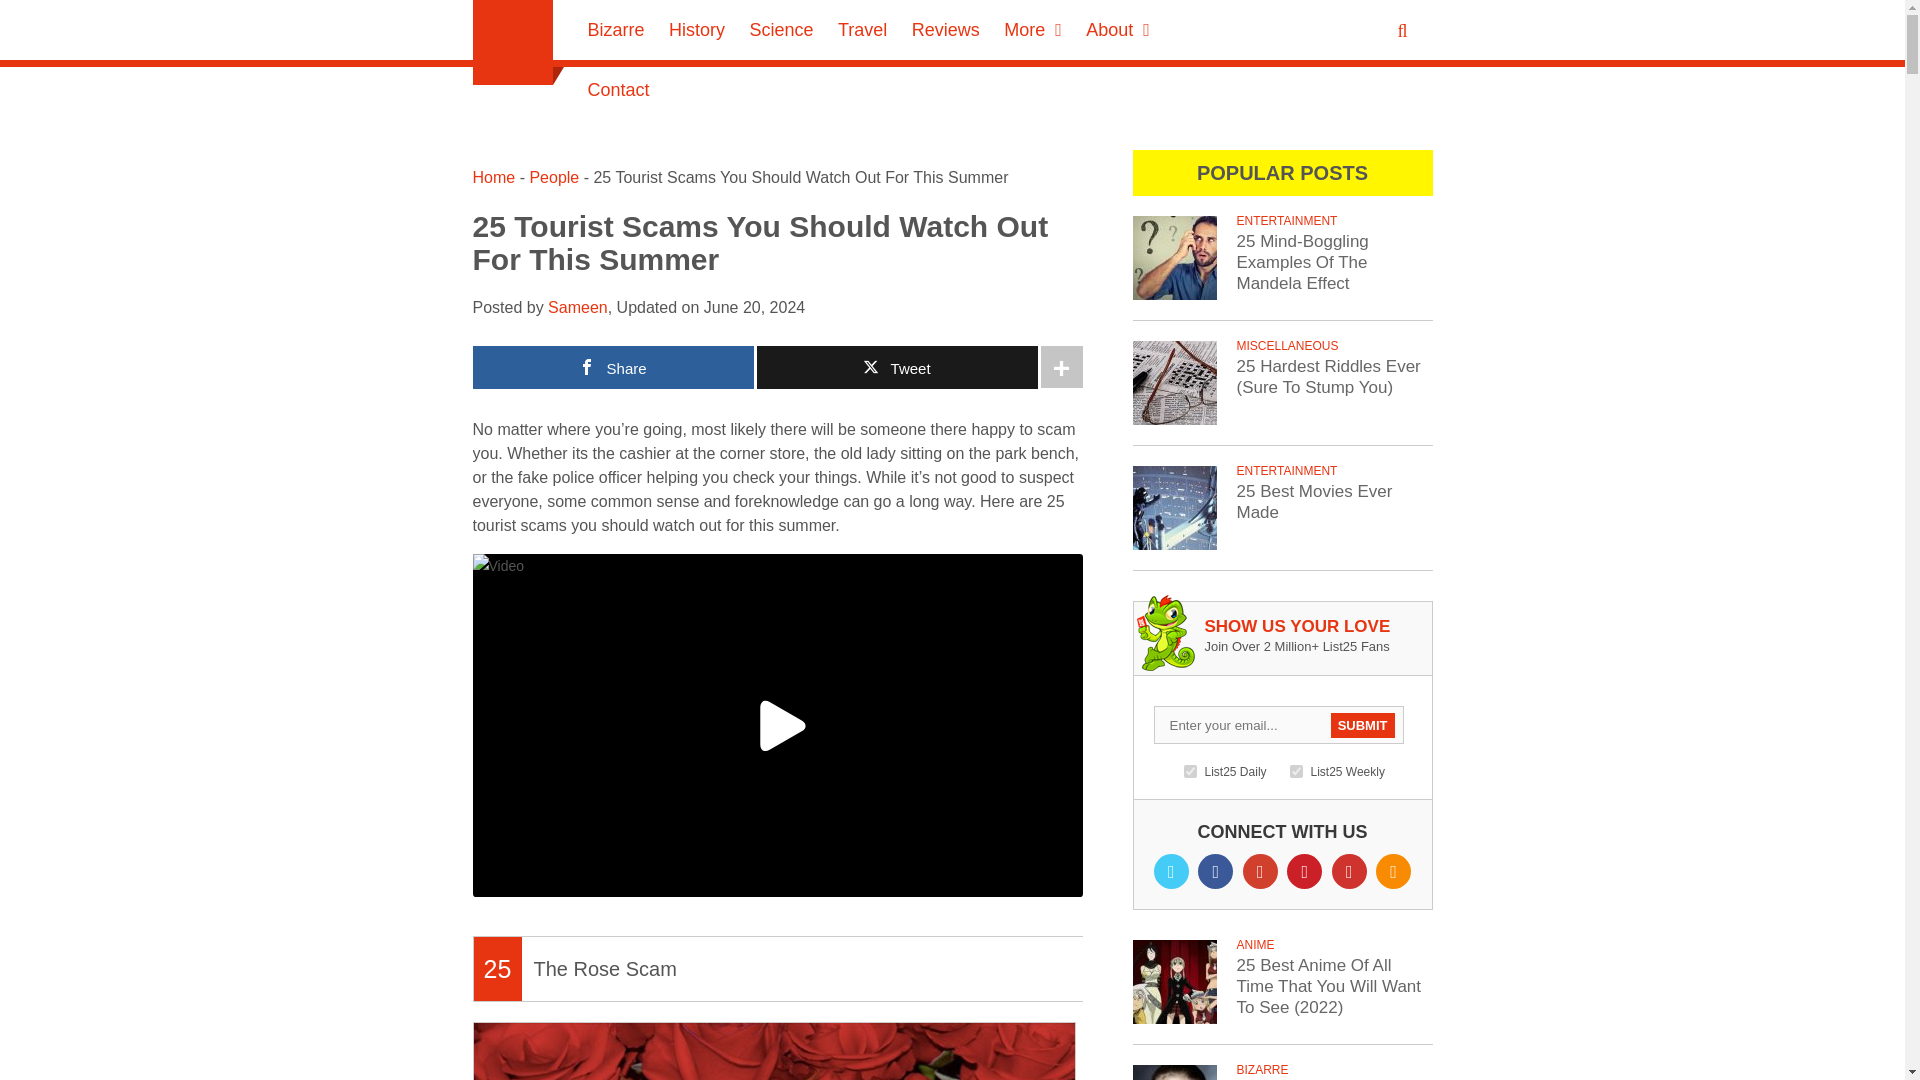  Describe the element at coordinates (578, 308) in the screenshot. I see `Sameen` at that location.